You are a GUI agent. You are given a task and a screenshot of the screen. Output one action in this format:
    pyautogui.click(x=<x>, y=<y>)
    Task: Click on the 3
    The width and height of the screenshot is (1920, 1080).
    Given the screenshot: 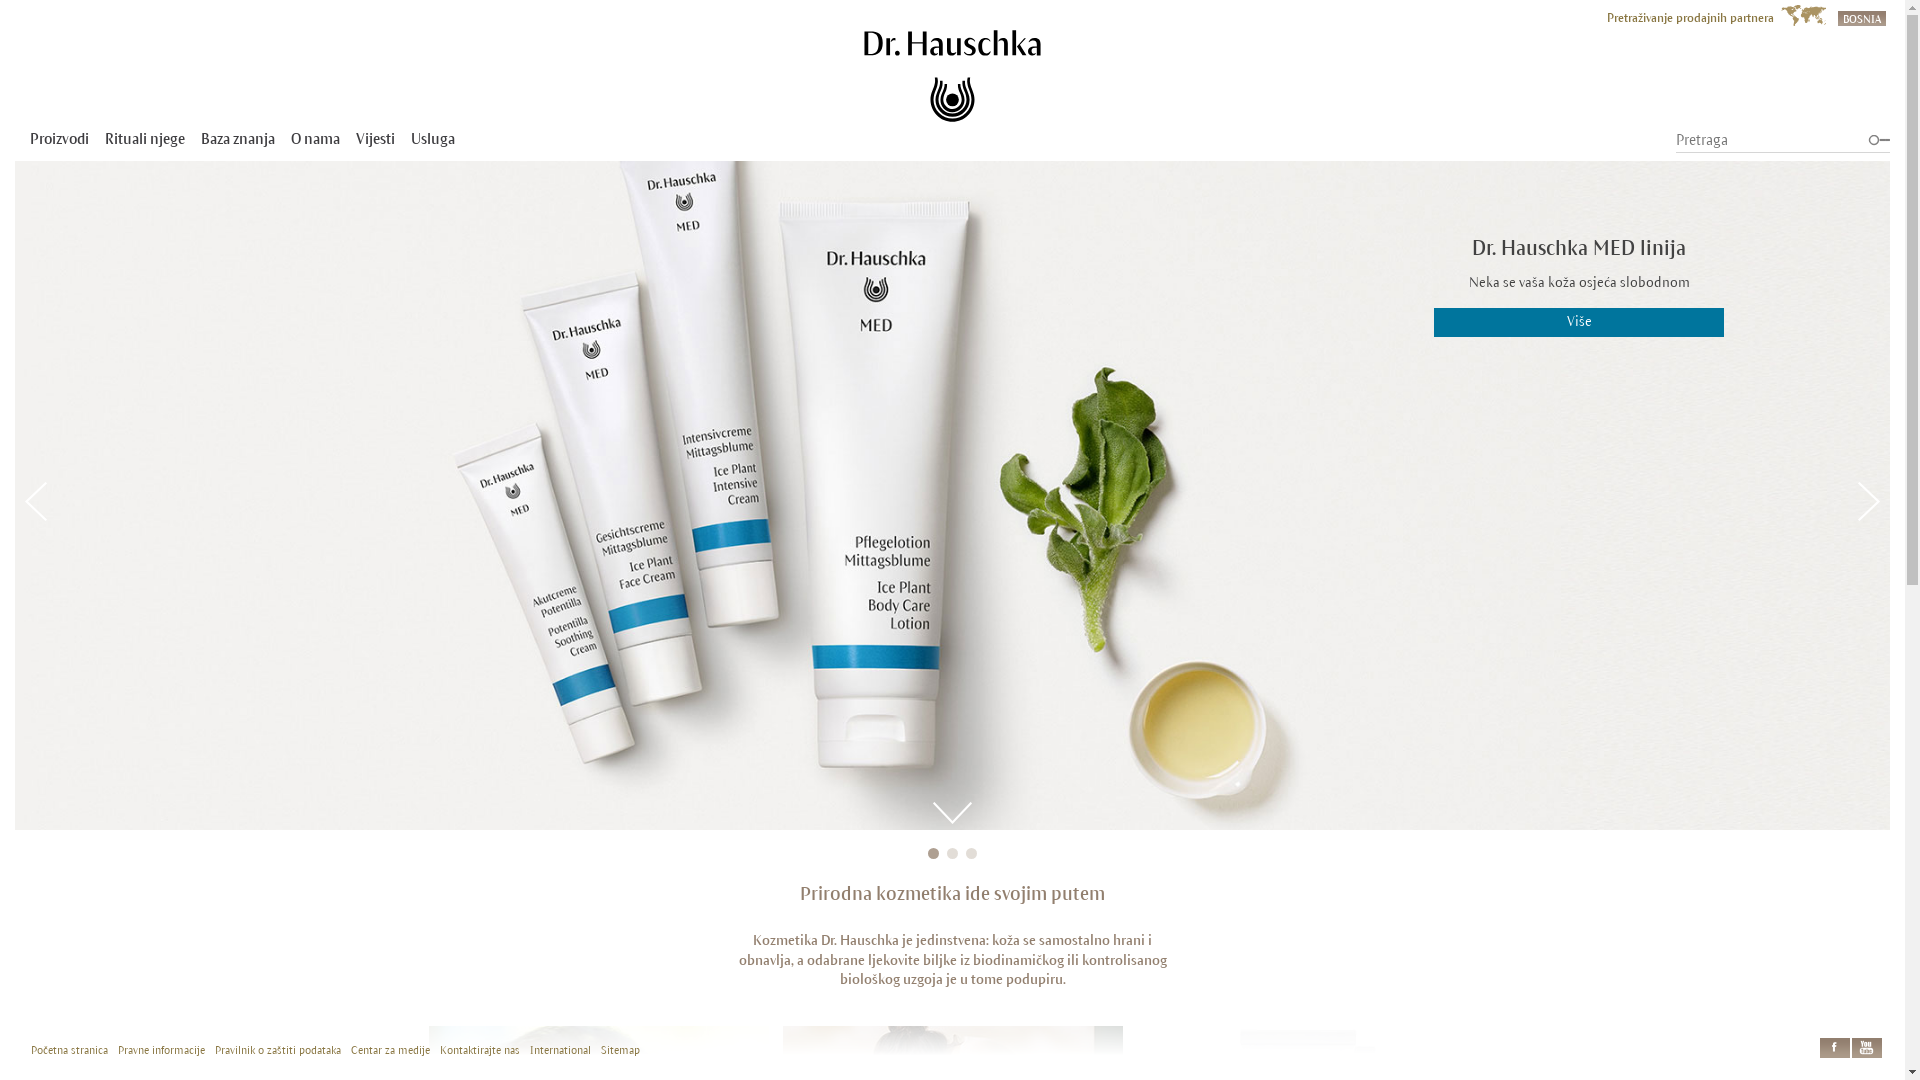 What is the action you would take?
    pyautogui.click(x=972, y=854)
    